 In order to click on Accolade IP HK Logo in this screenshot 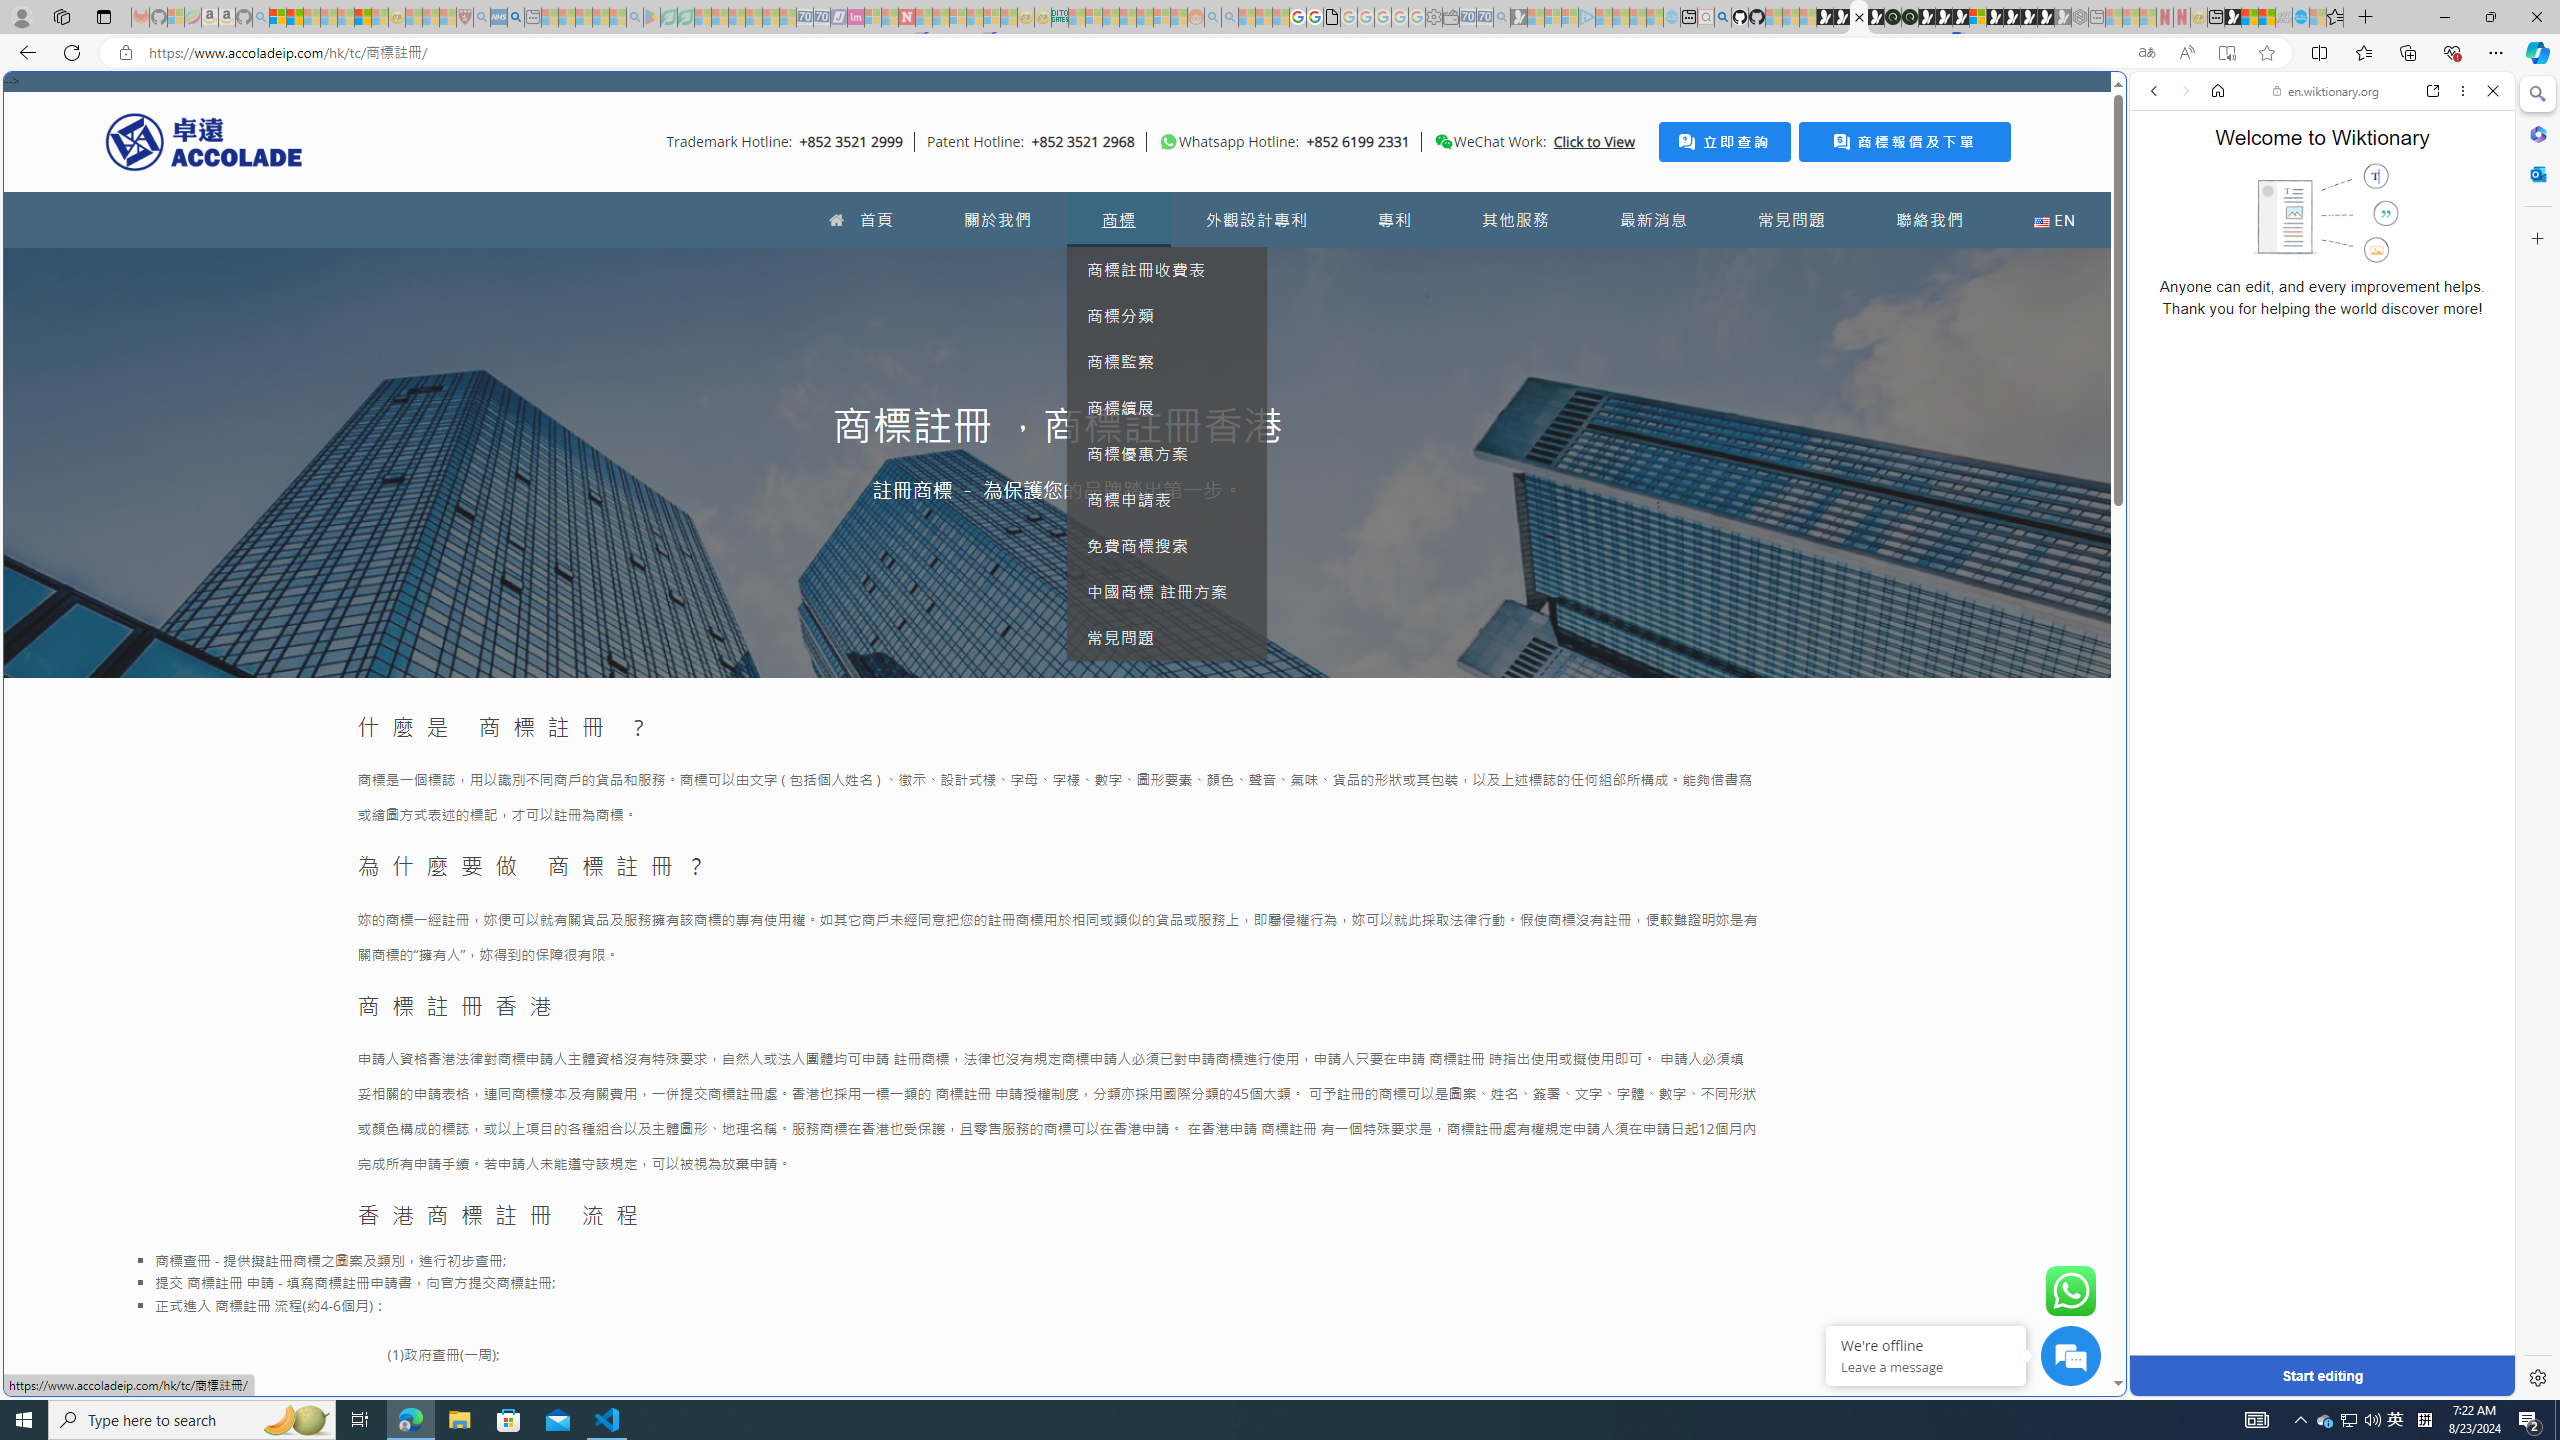, I will do `click(204, 141)`.